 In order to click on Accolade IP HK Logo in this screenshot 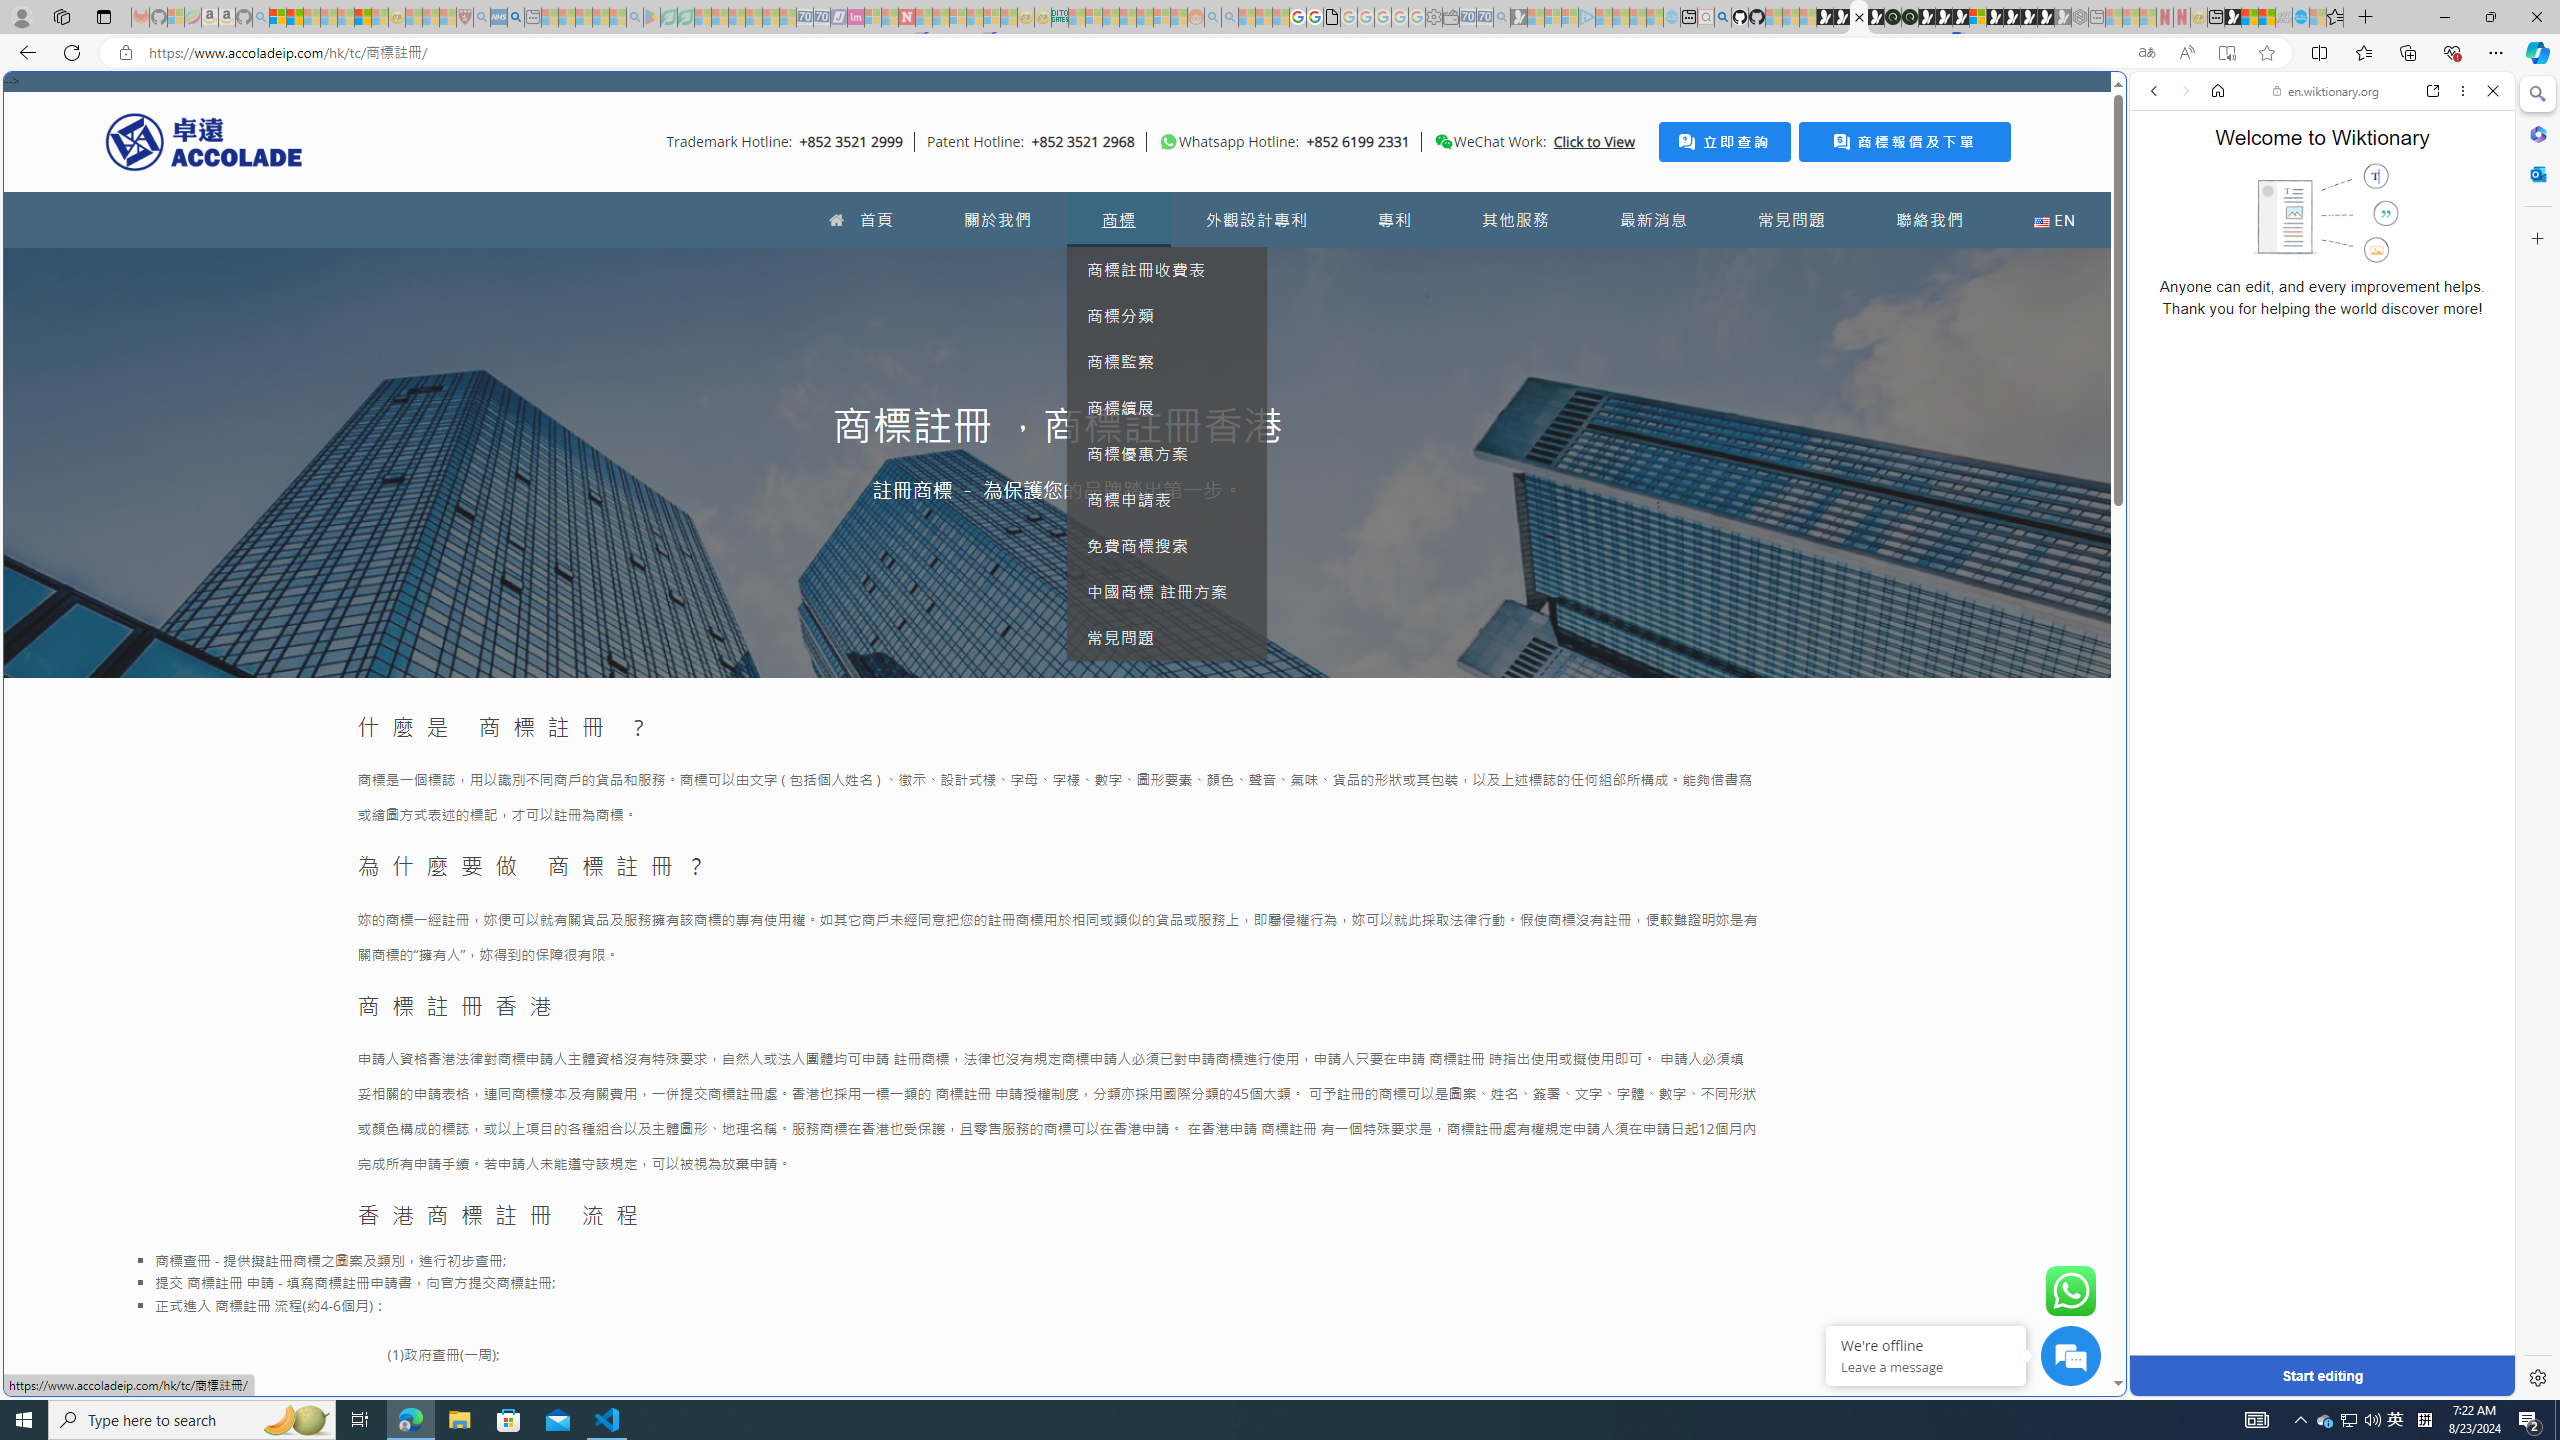, I will do `click(204, 141)`.